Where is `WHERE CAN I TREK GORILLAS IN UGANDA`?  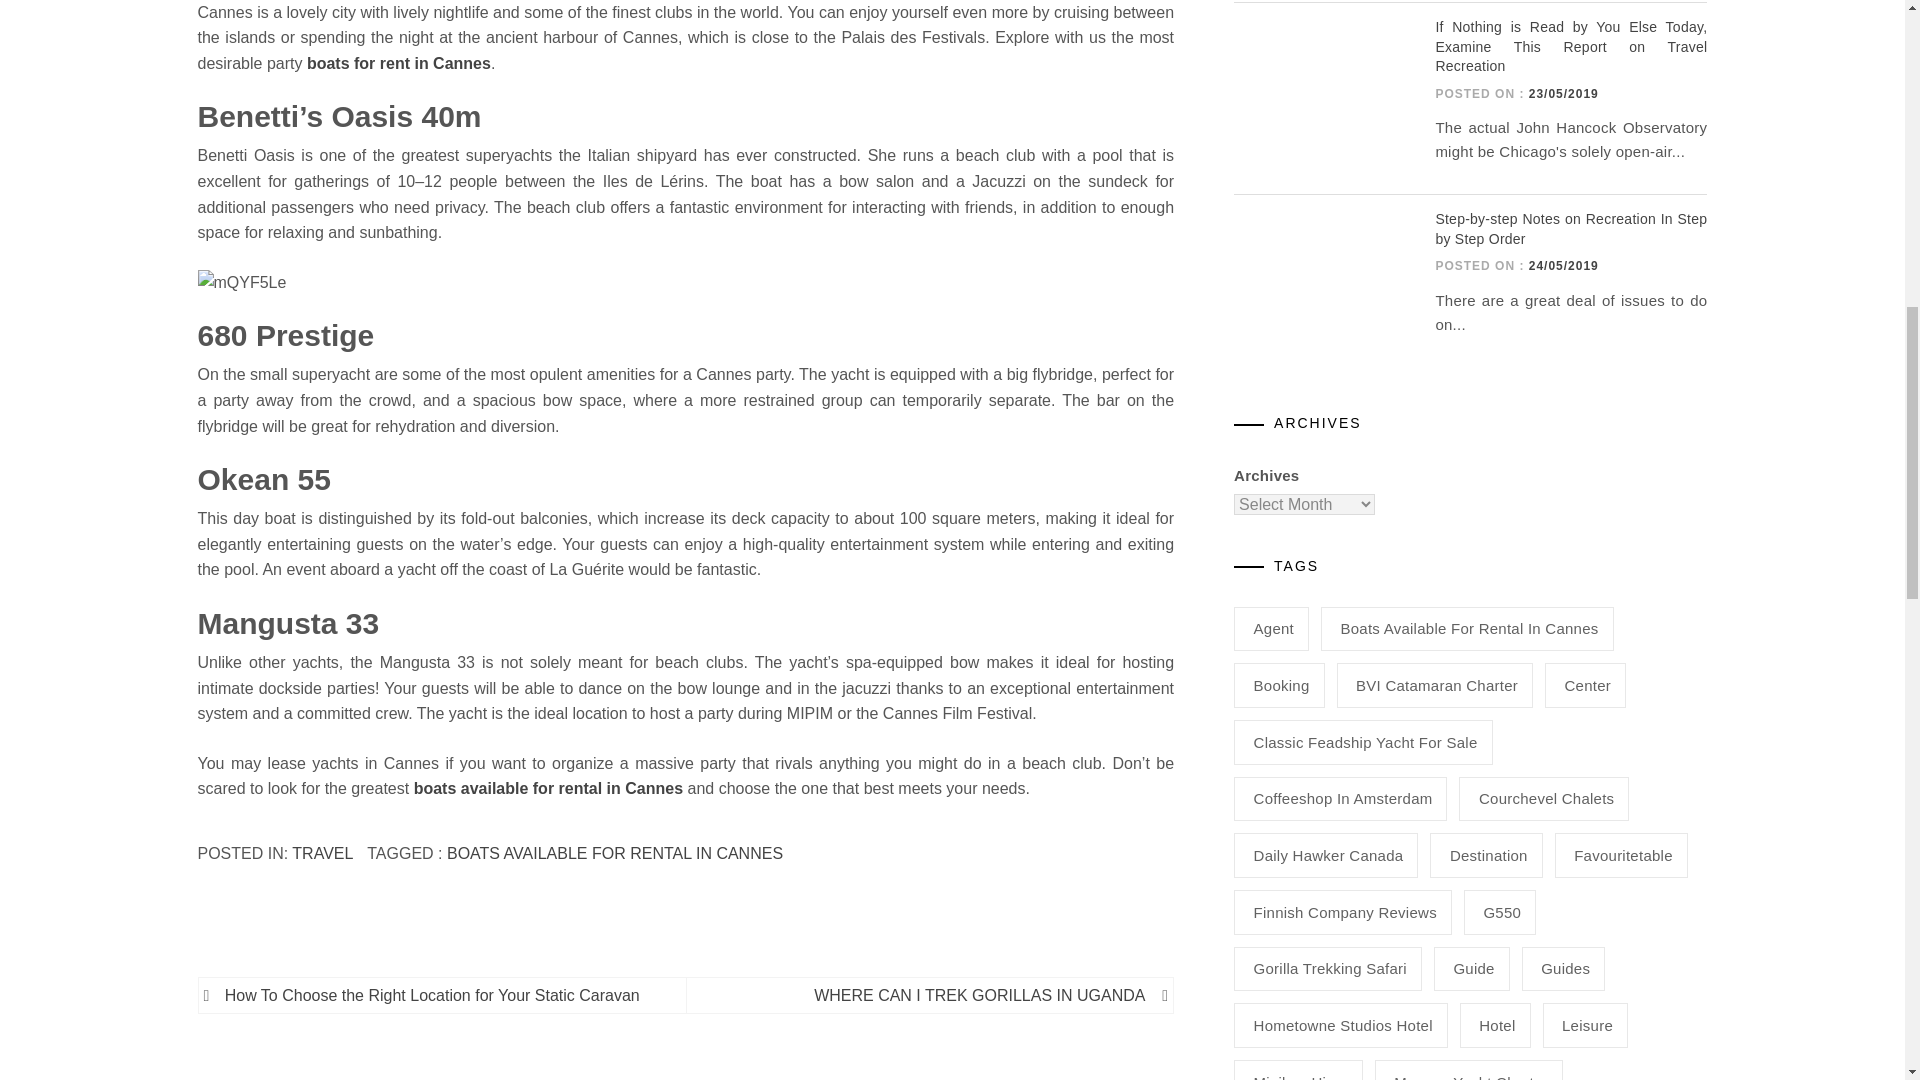
WHERE CAN I TREK GORILLAS IN UGANDA is located at coordinates (926, 995).